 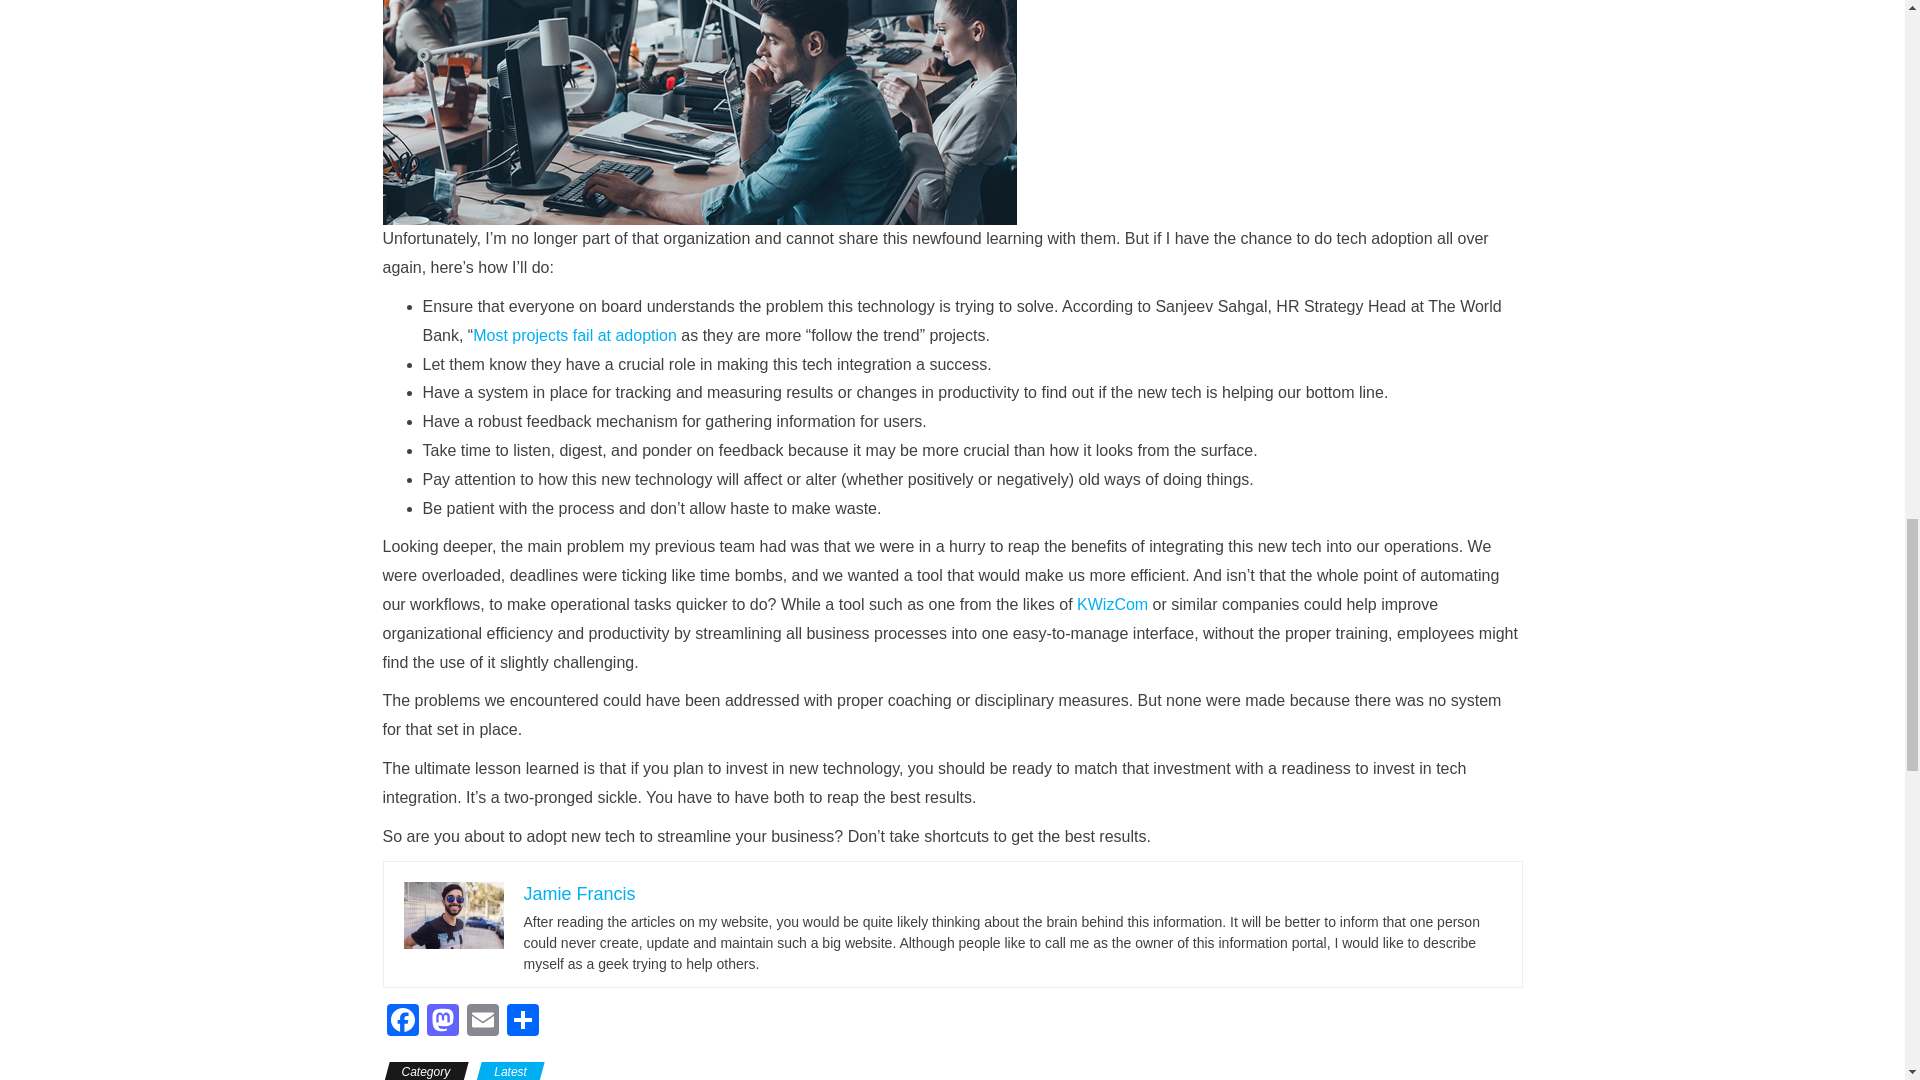 What do you see at coordinates (580, 894) in the screenshot?
I see `Jamie Francis` at bounding box center [580, 894].